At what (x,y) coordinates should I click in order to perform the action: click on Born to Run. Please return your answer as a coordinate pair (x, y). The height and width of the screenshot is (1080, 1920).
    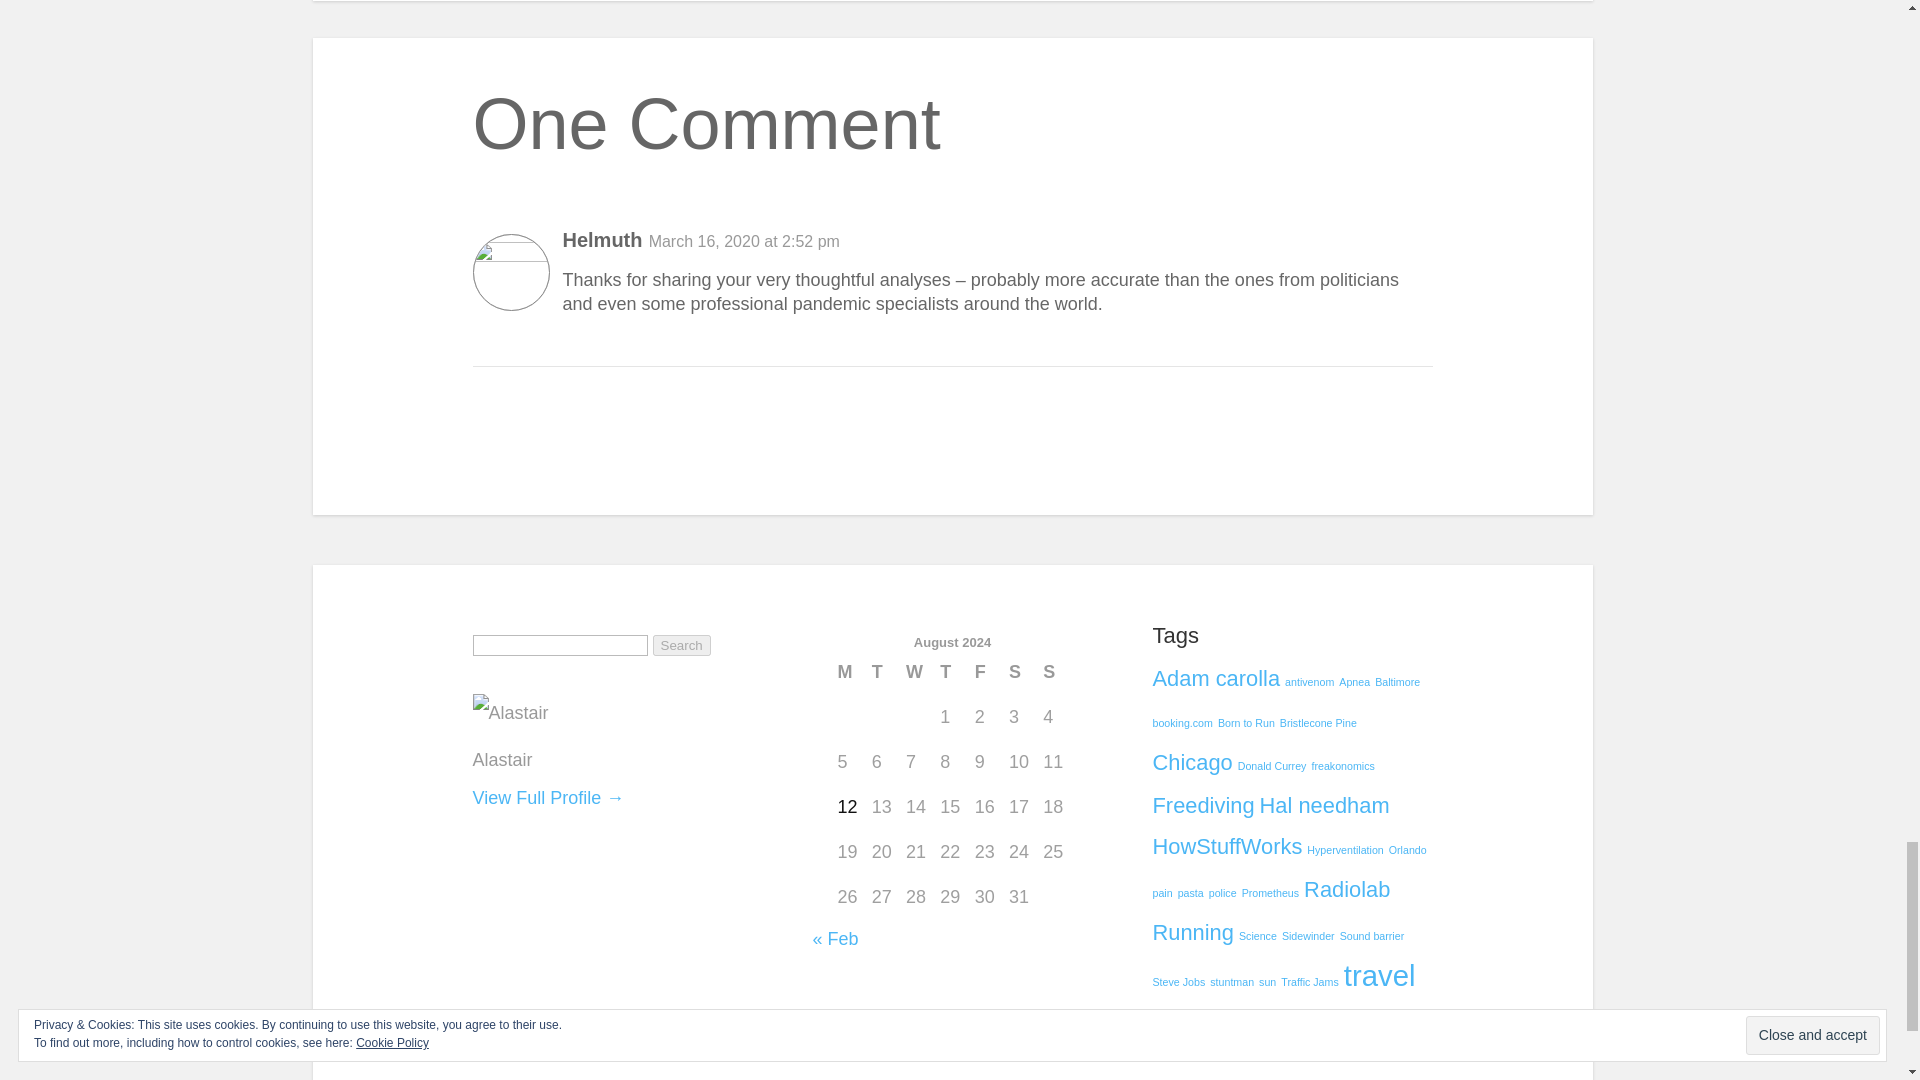
    Looking at the image, I should click on (1246, 723).